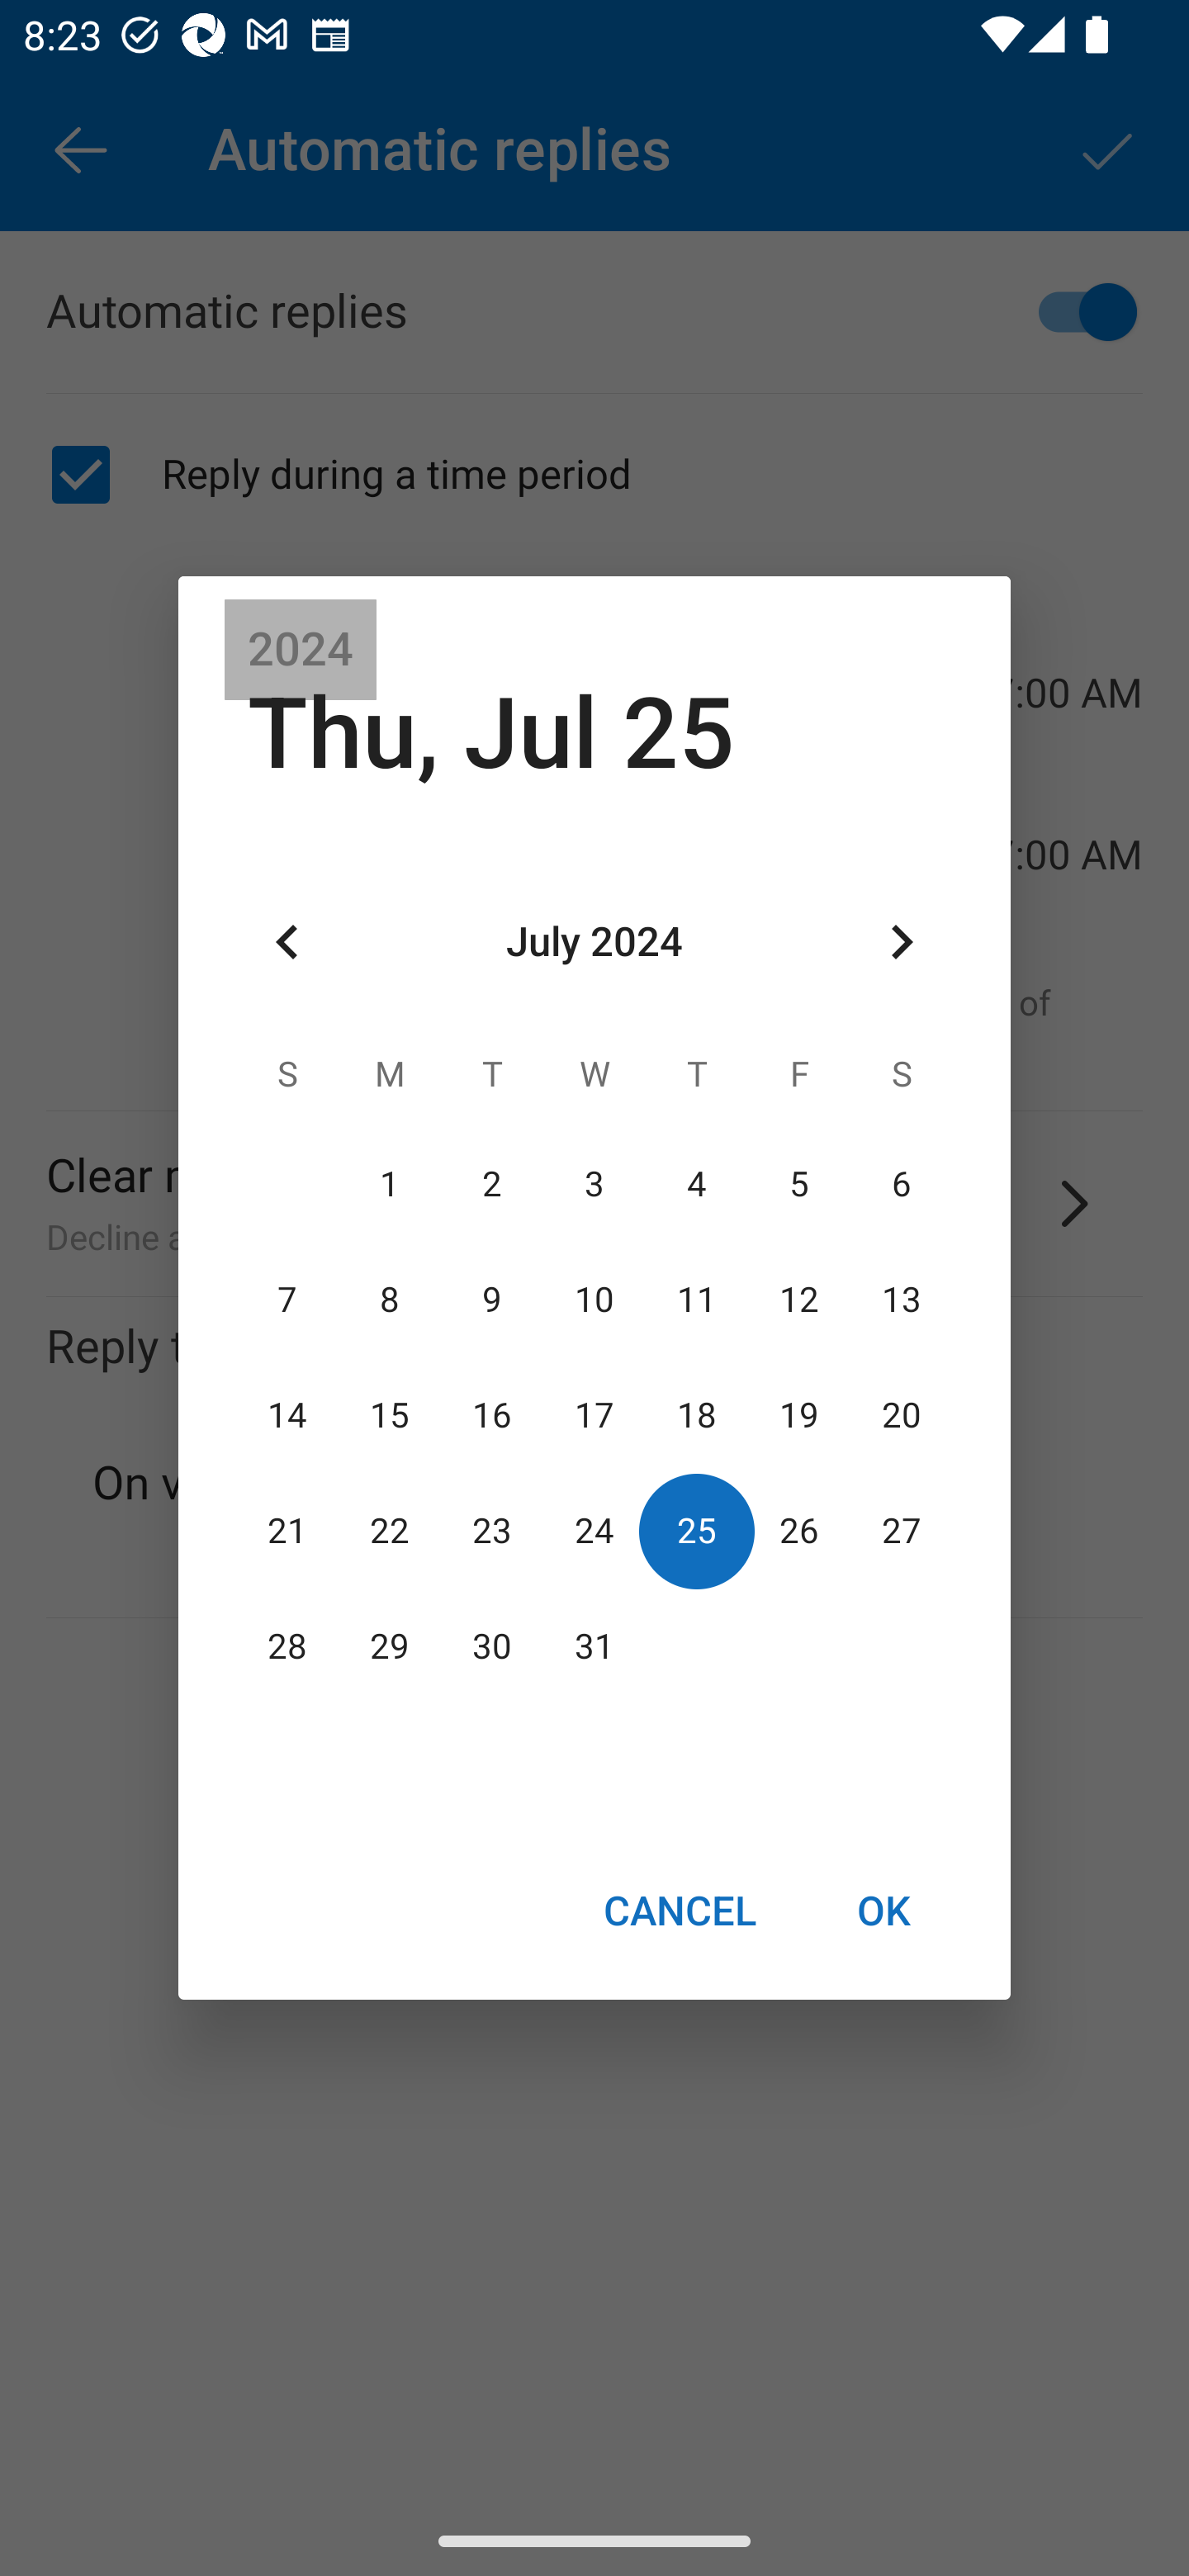 The image size is (1189, 2576). Describe the element at coordinates (901, 1415) in the screenshot. I see `20 20 July 2024` at that location.